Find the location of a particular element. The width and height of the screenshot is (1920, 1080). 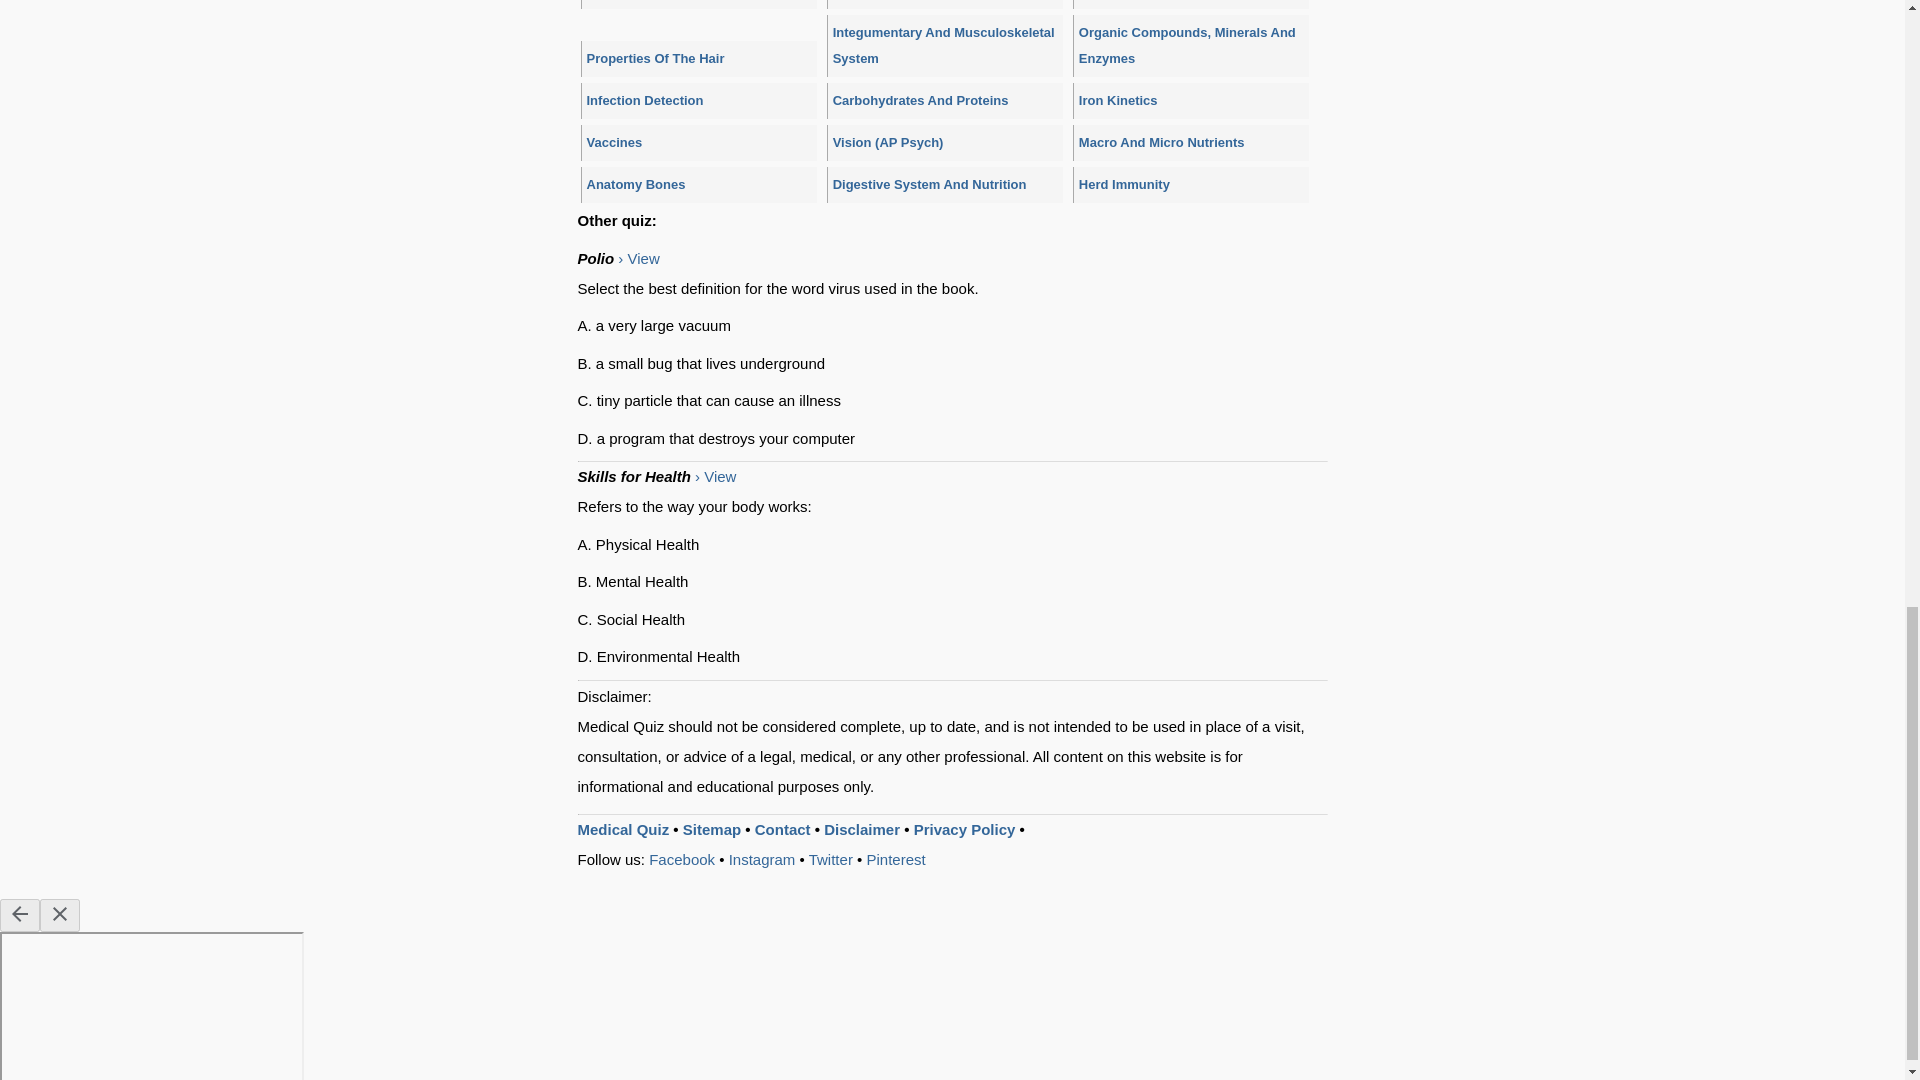

Macro And Micro Nutrients is located at coordinates (1191, 142).